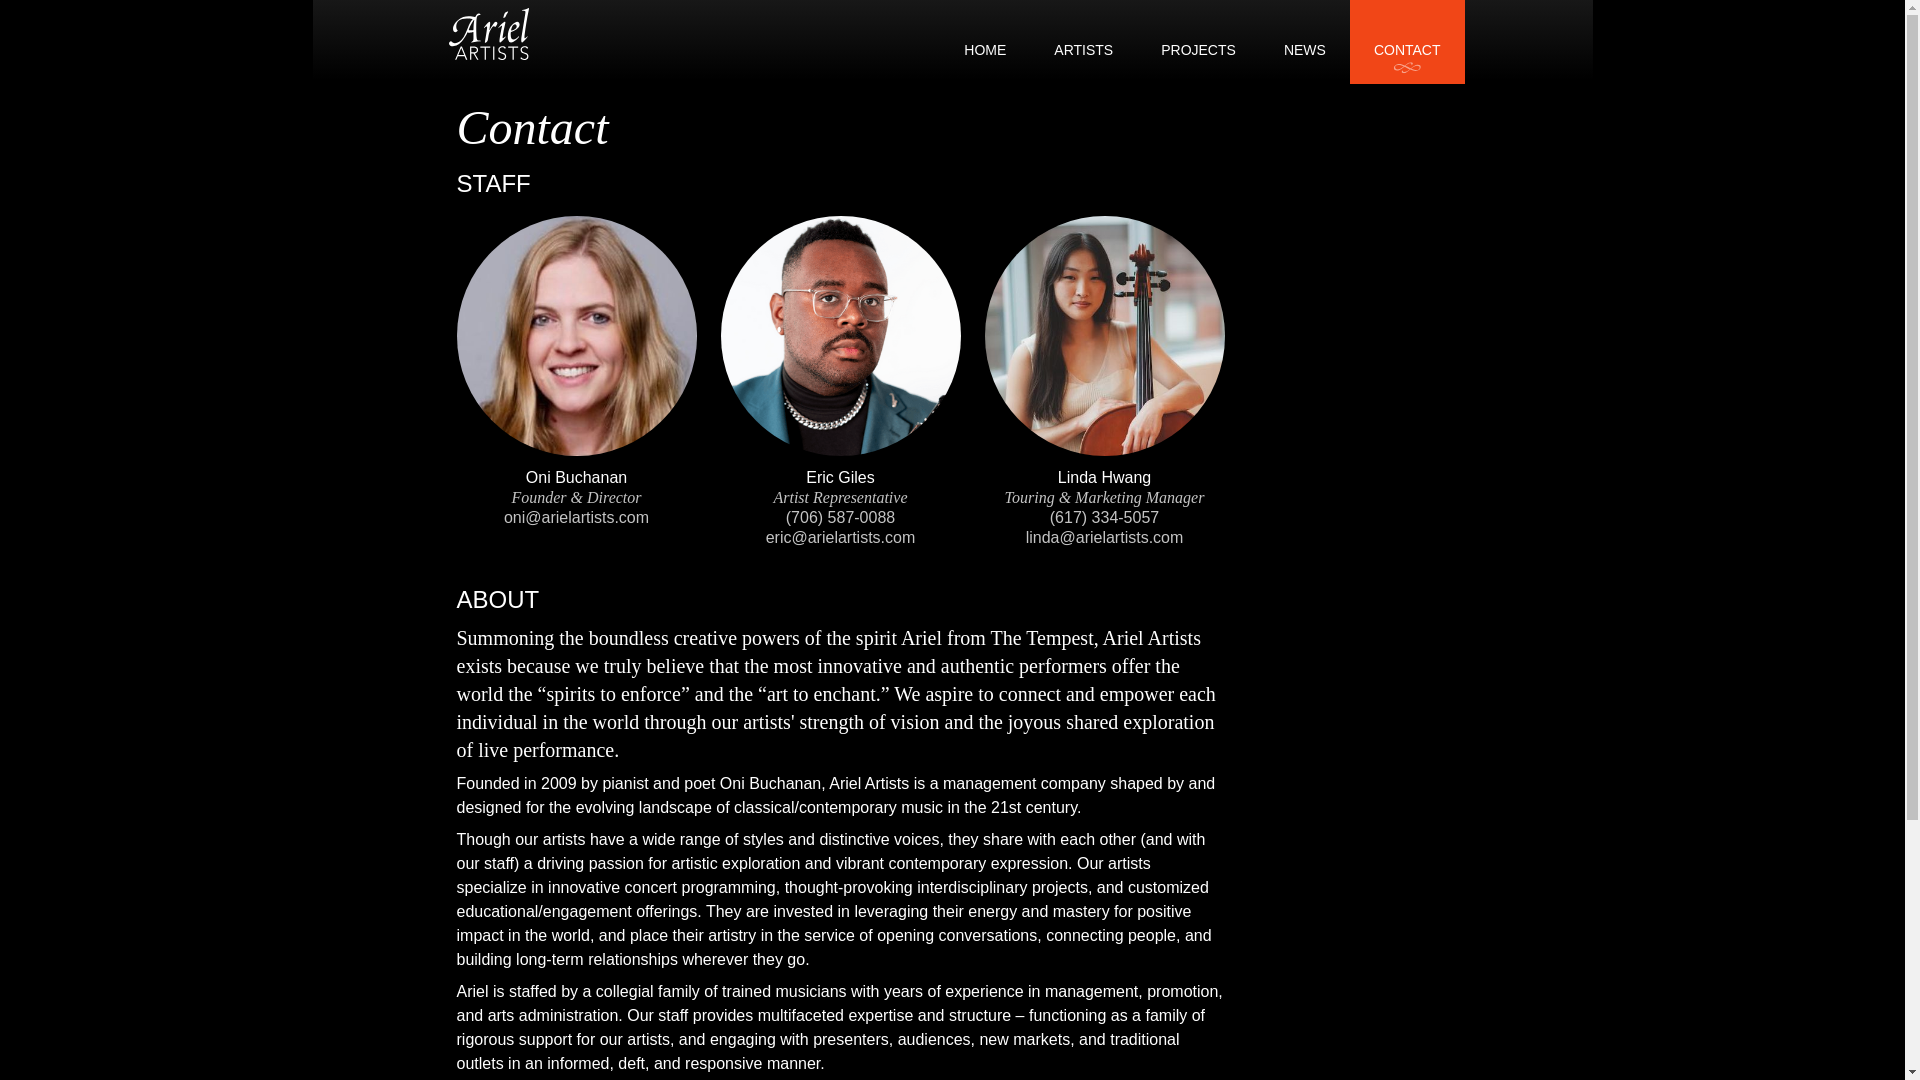 The height and width of the screenshot is (1080, 1920). What do you see at coordinates (984, 50) in the screenshot?
I see `HOME` at bounding box center [984, 50].